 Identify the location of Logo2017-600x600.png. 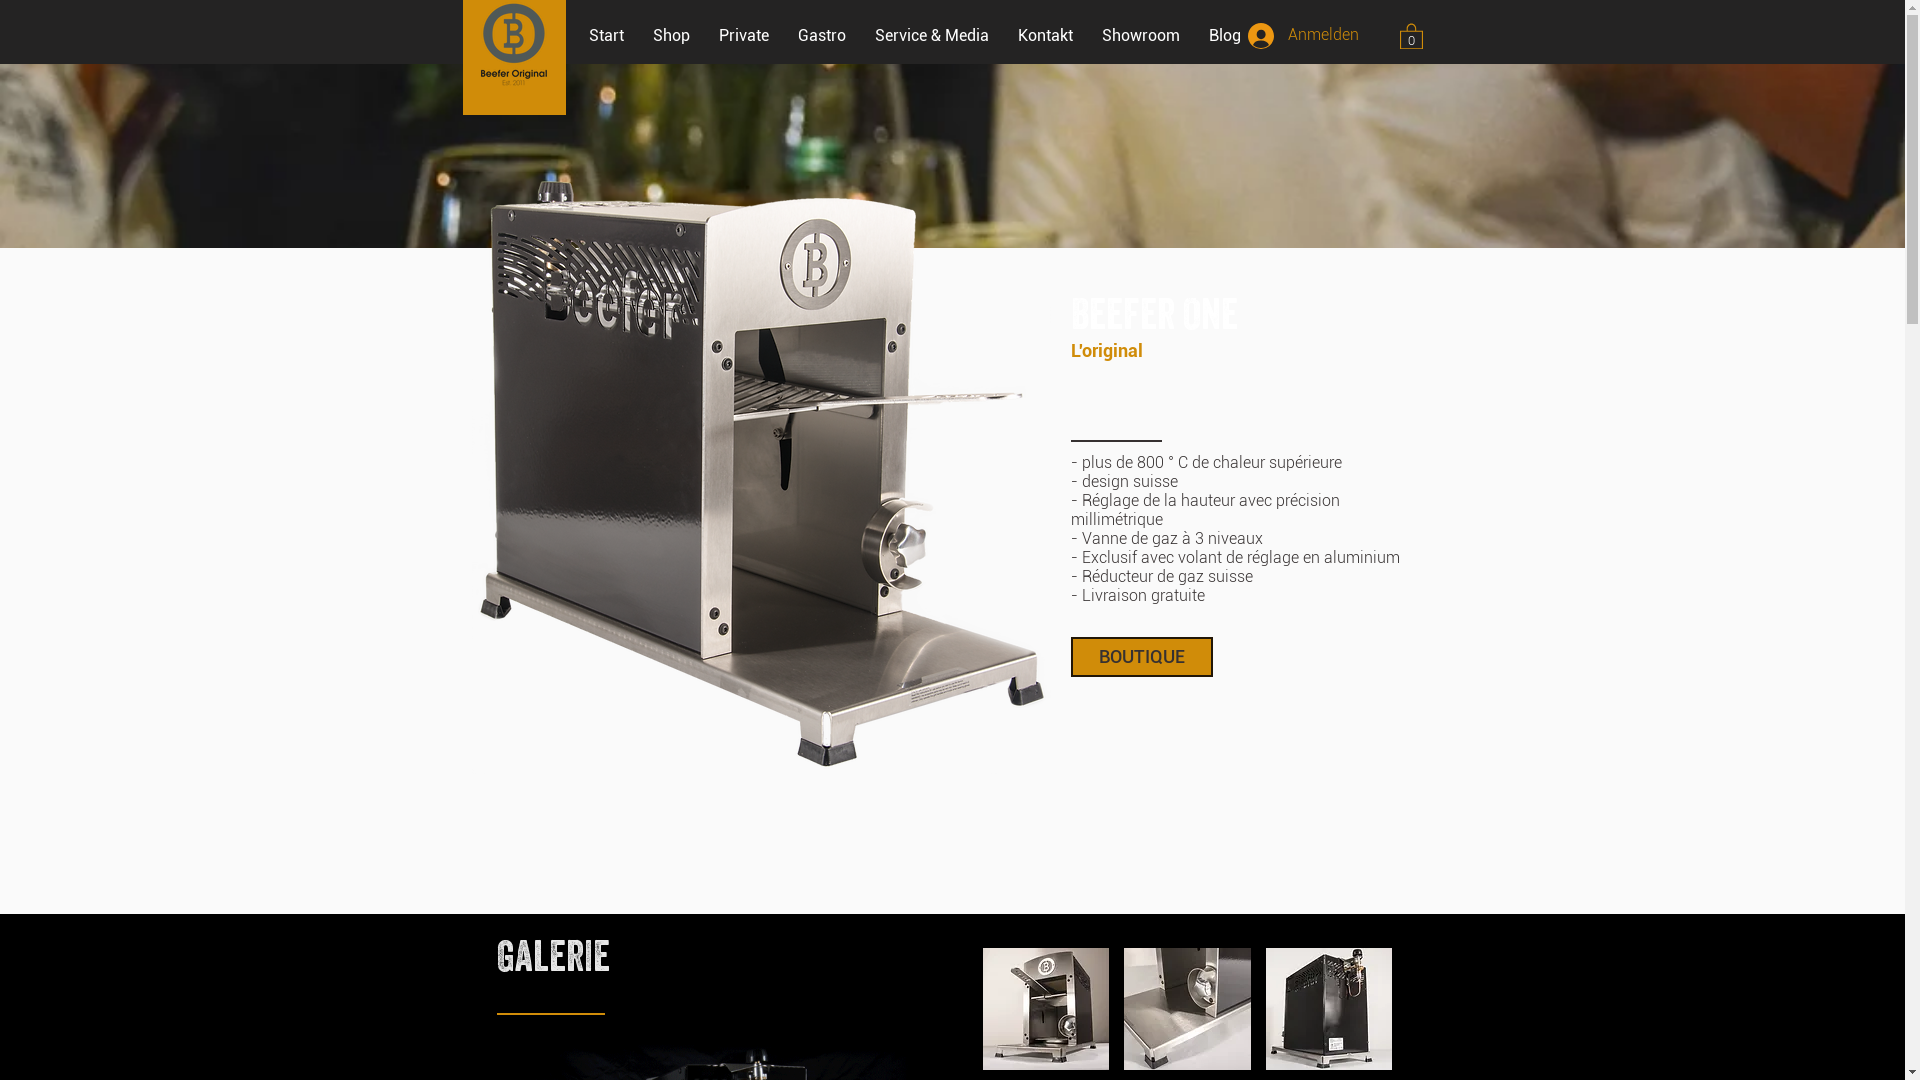
(514, 44).